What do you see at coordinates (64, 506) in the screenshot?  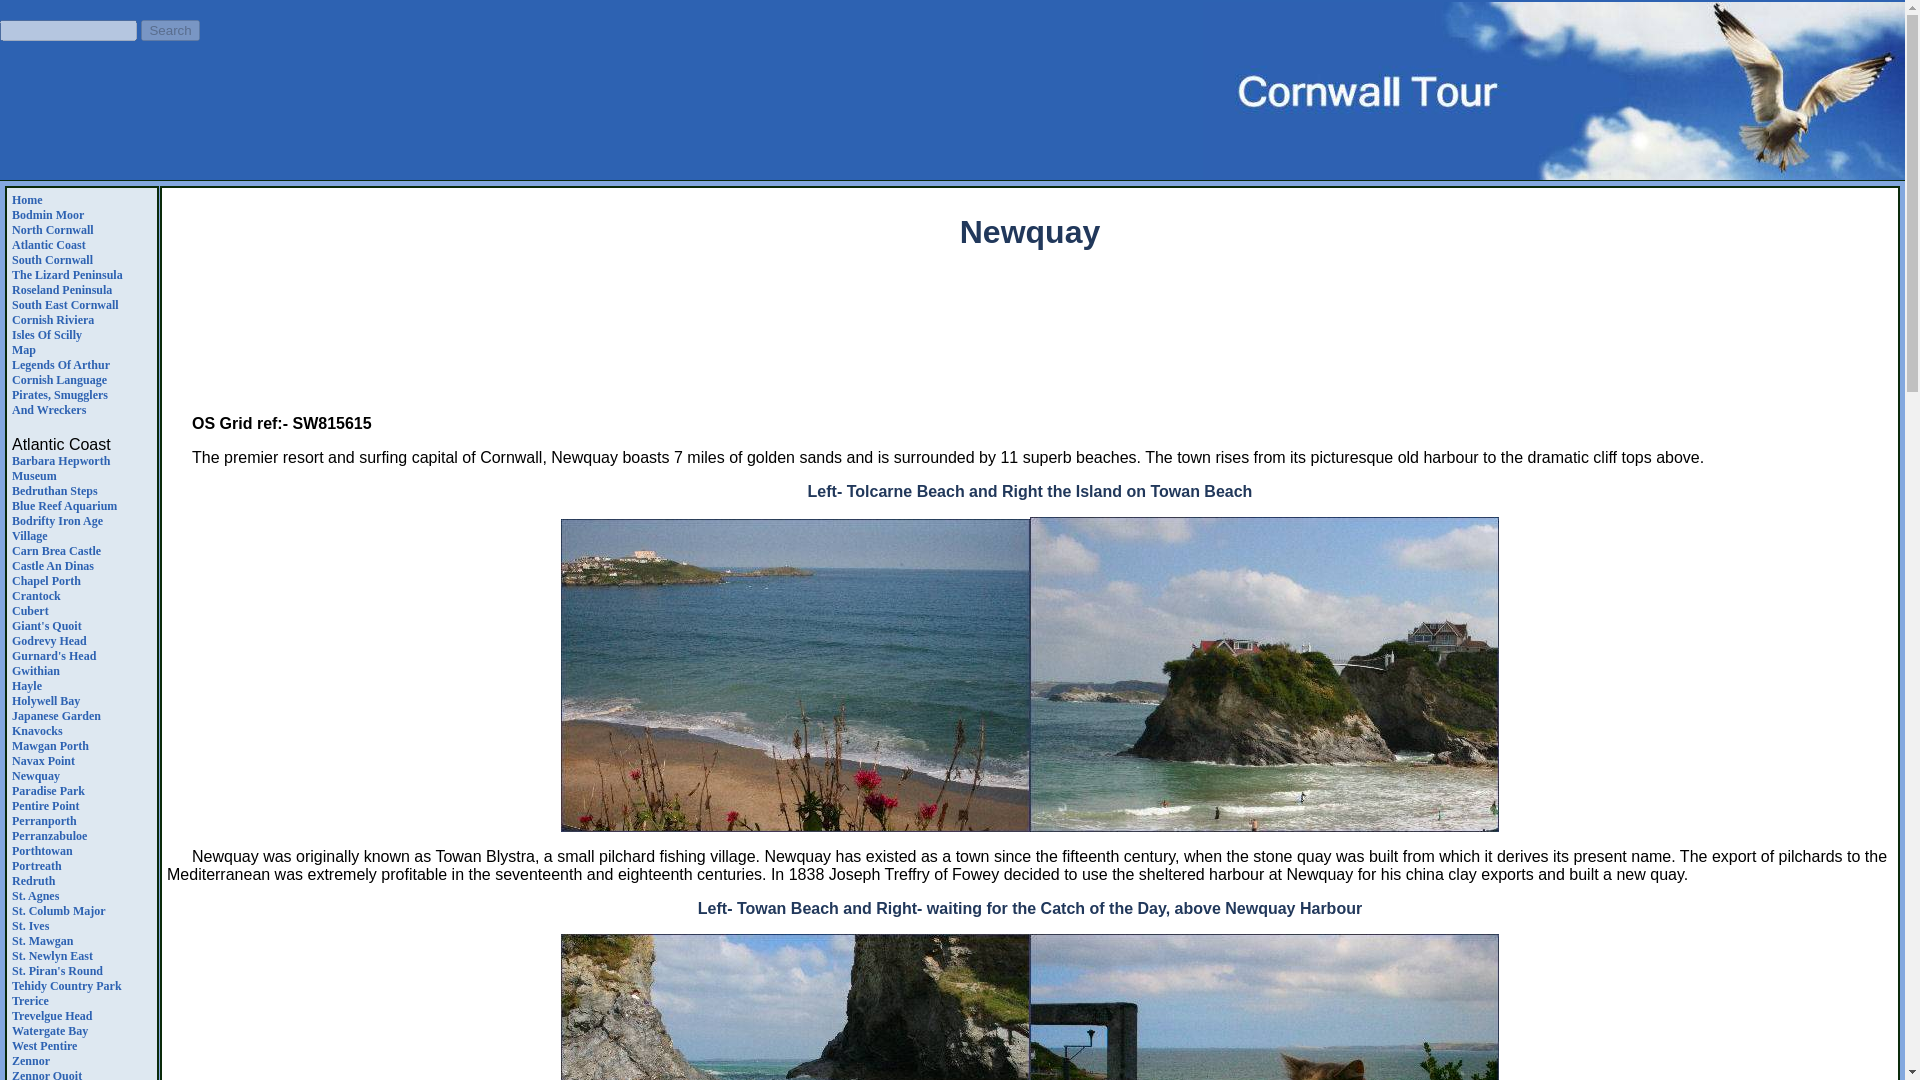 I see `Paradise Park` at bounding box center [64, 506].